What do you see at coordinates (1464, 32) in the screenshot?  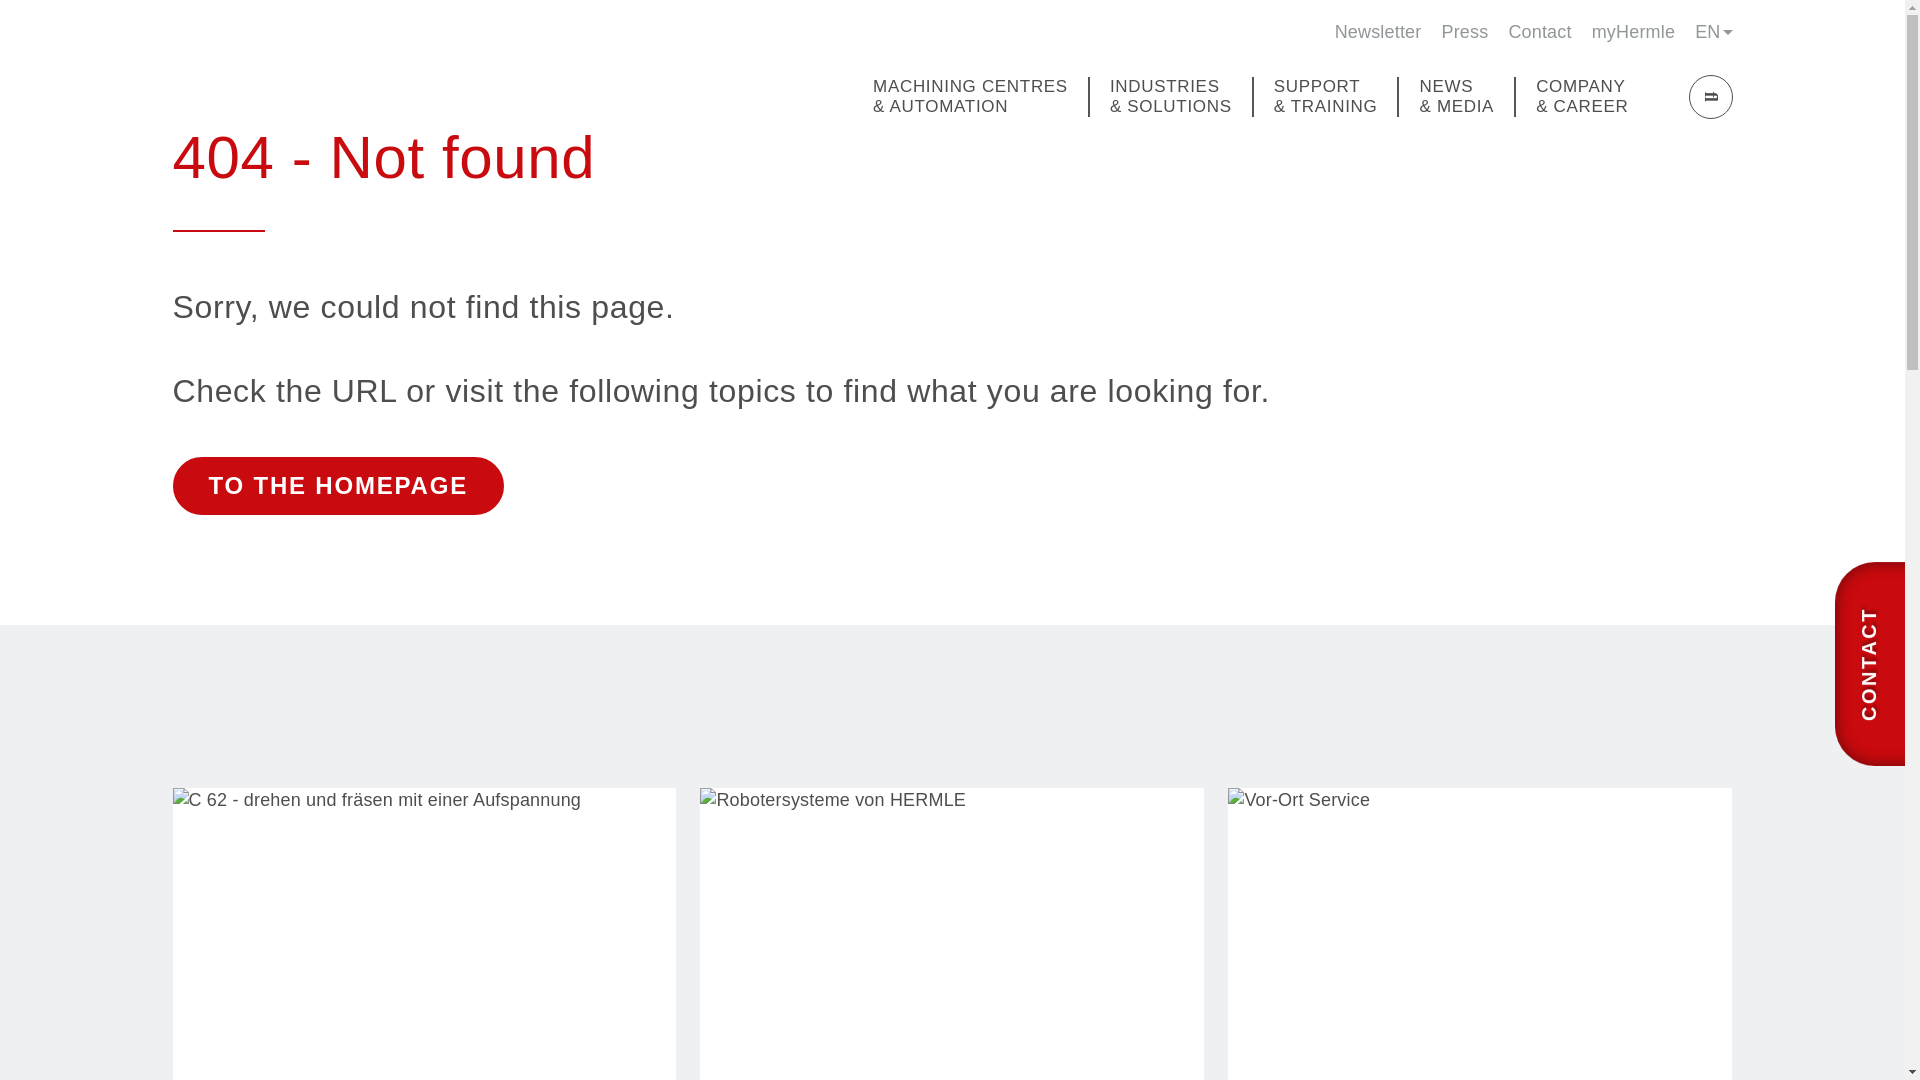 I see `Press` at bounding box center [1464, 32].